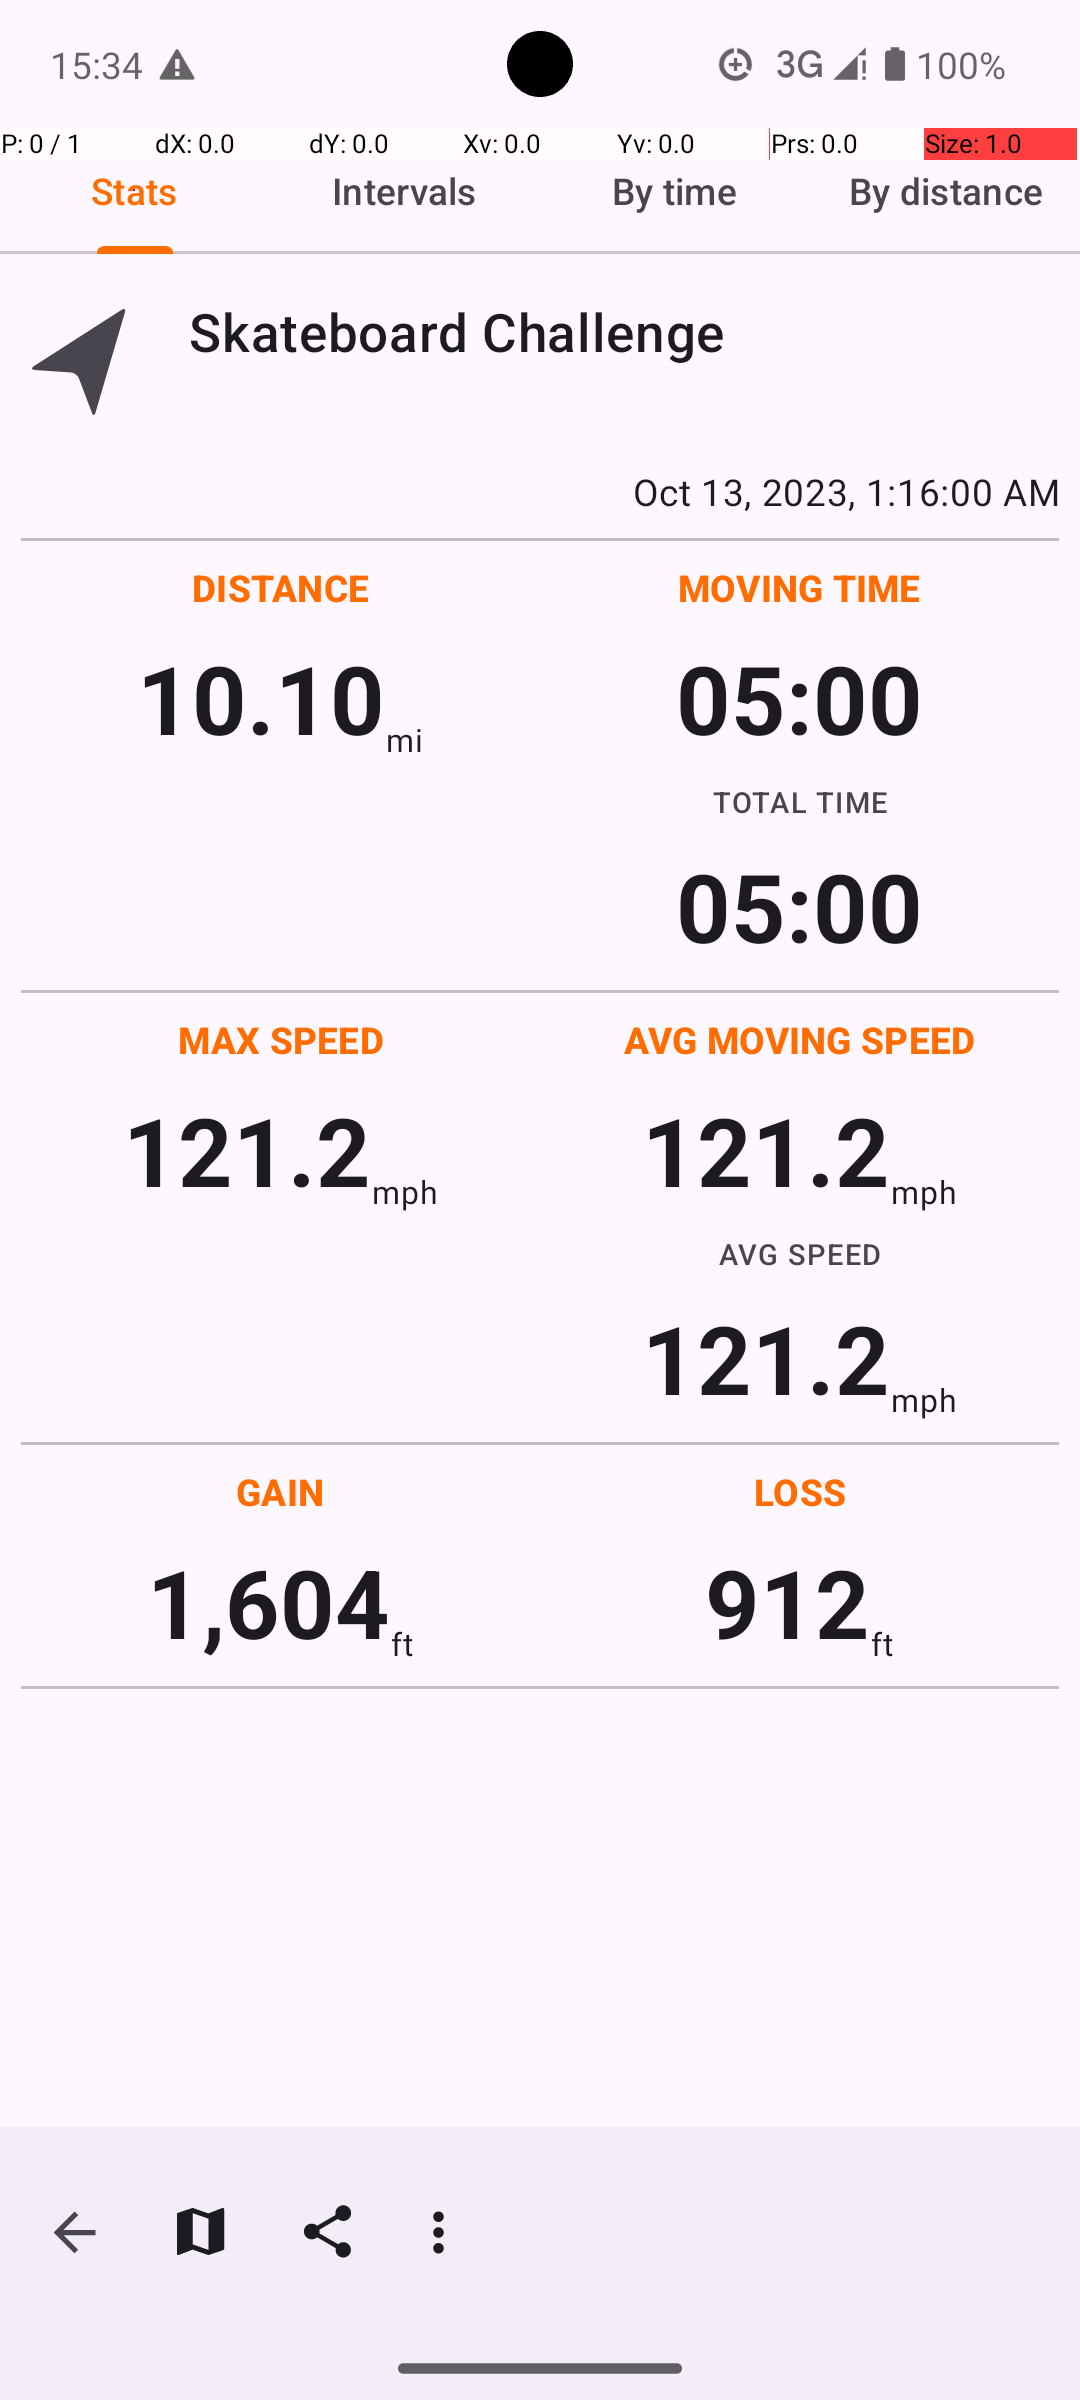  Describe the element at coordinates (540, 491) in the screenshot. I see `Oct 13, 2023, 1:16:00 AM` at that location.